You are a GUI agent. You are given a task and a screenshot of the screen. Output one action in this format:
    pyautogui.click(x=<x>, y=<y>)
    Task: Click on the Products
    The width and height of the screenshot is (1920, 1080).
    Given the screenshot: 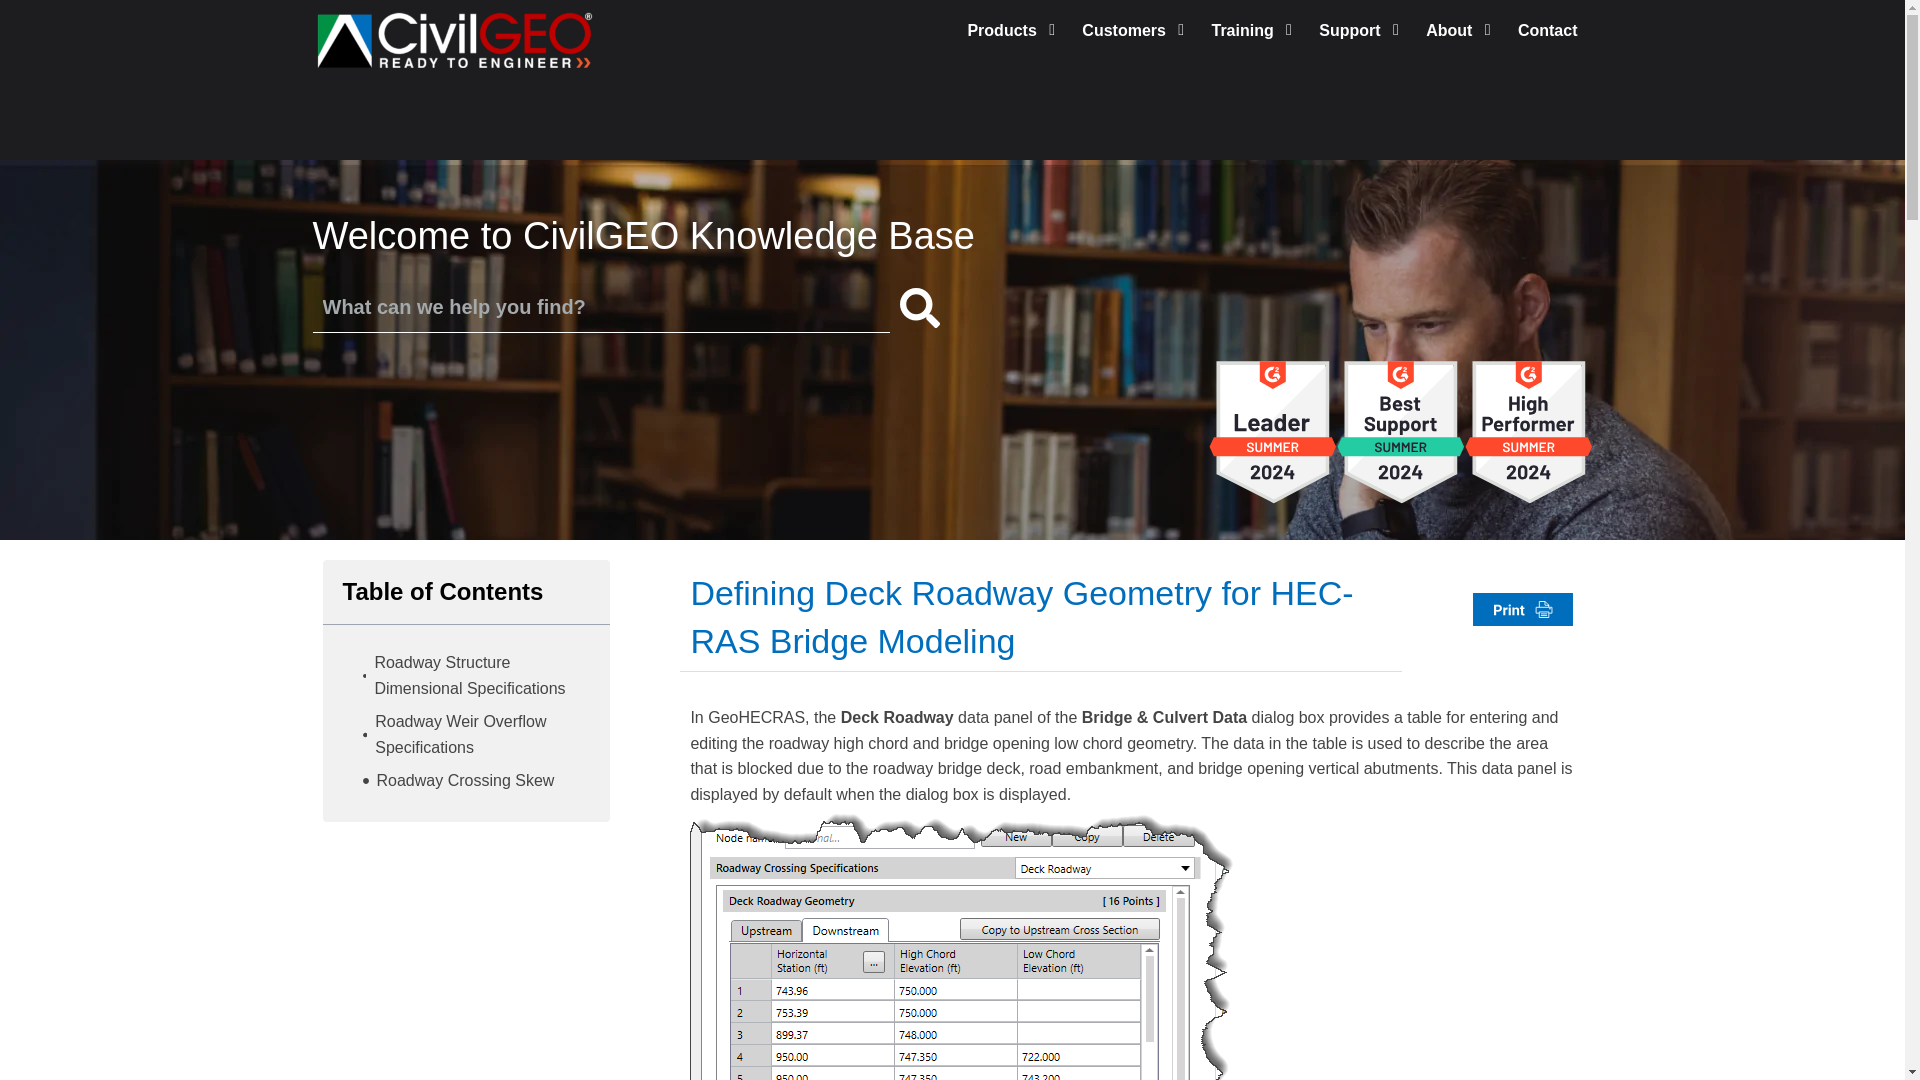 What is the action you would take?
    pyautogui.click(x=1014, y=30)
    